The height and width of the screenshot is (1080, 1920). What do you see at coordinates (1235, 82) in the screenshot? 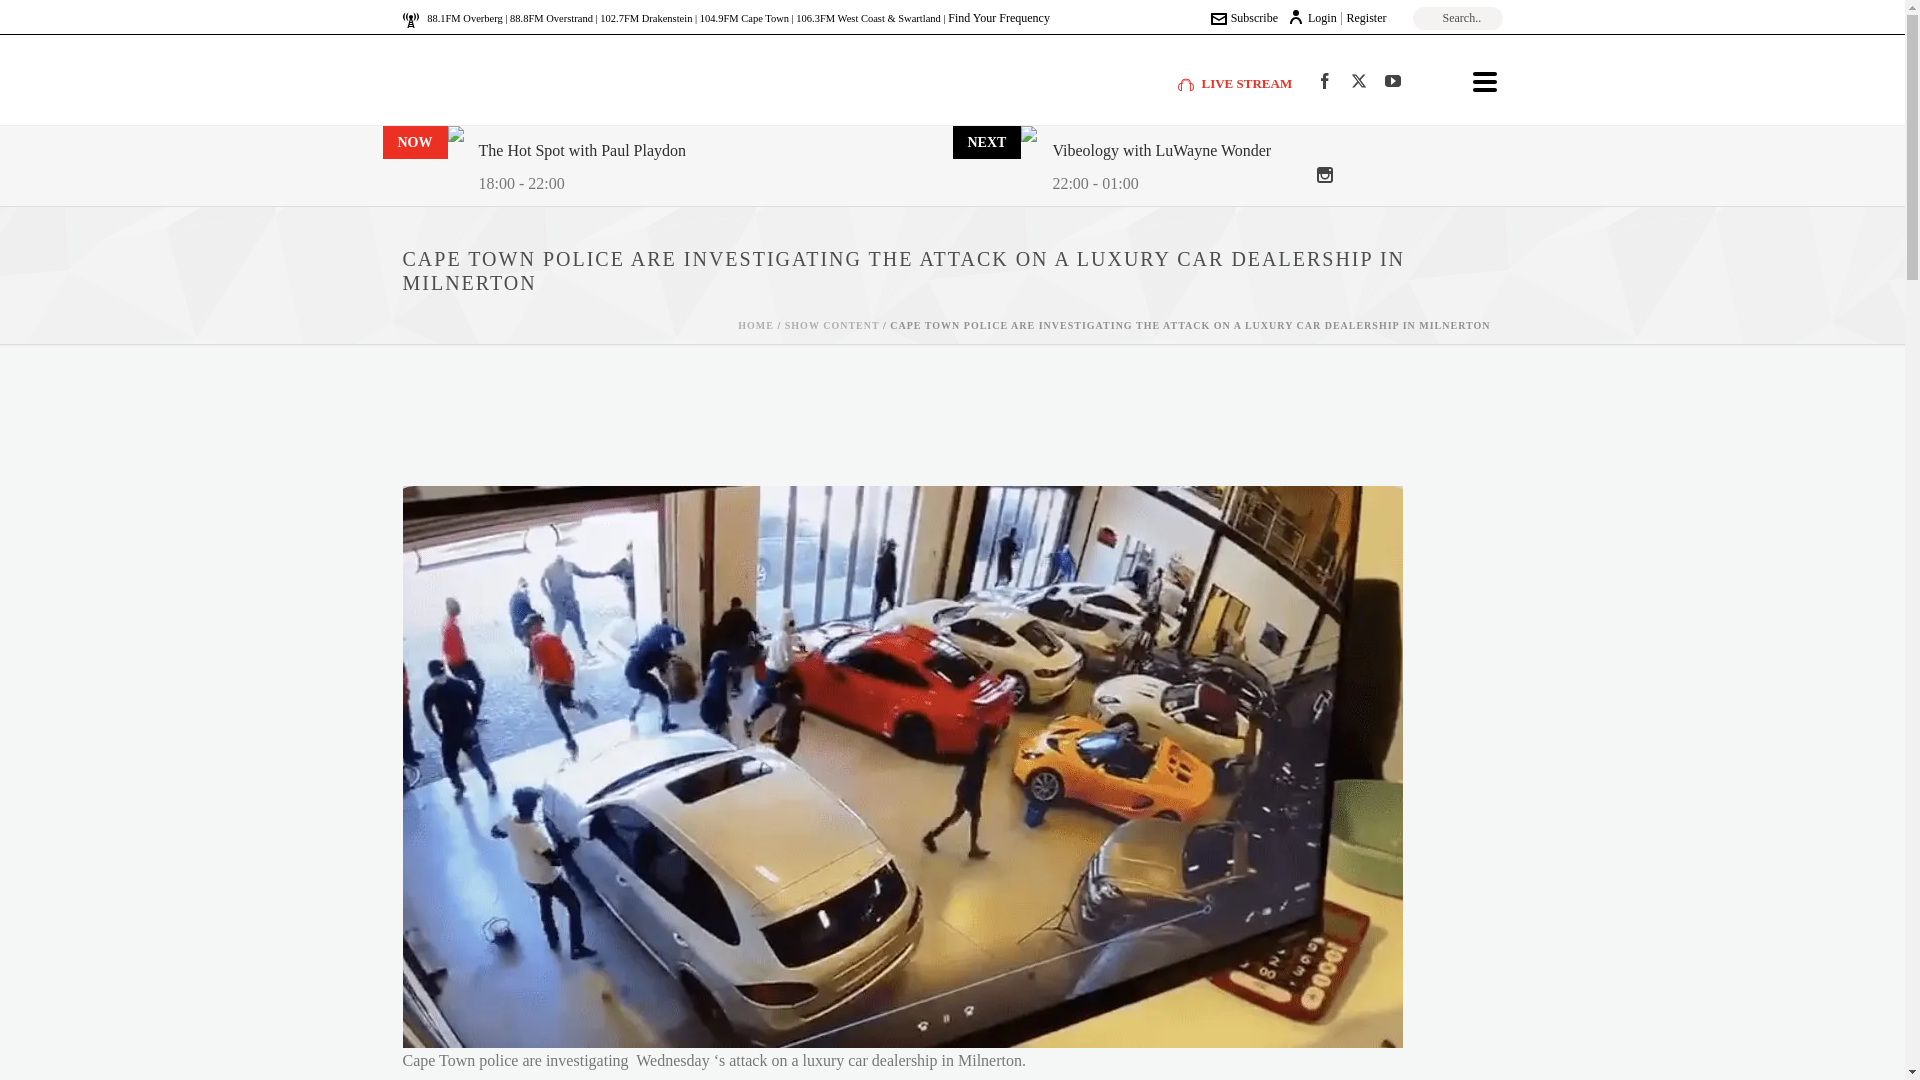
I see `LIVE STREAM` at bounding box center [1235, 82].